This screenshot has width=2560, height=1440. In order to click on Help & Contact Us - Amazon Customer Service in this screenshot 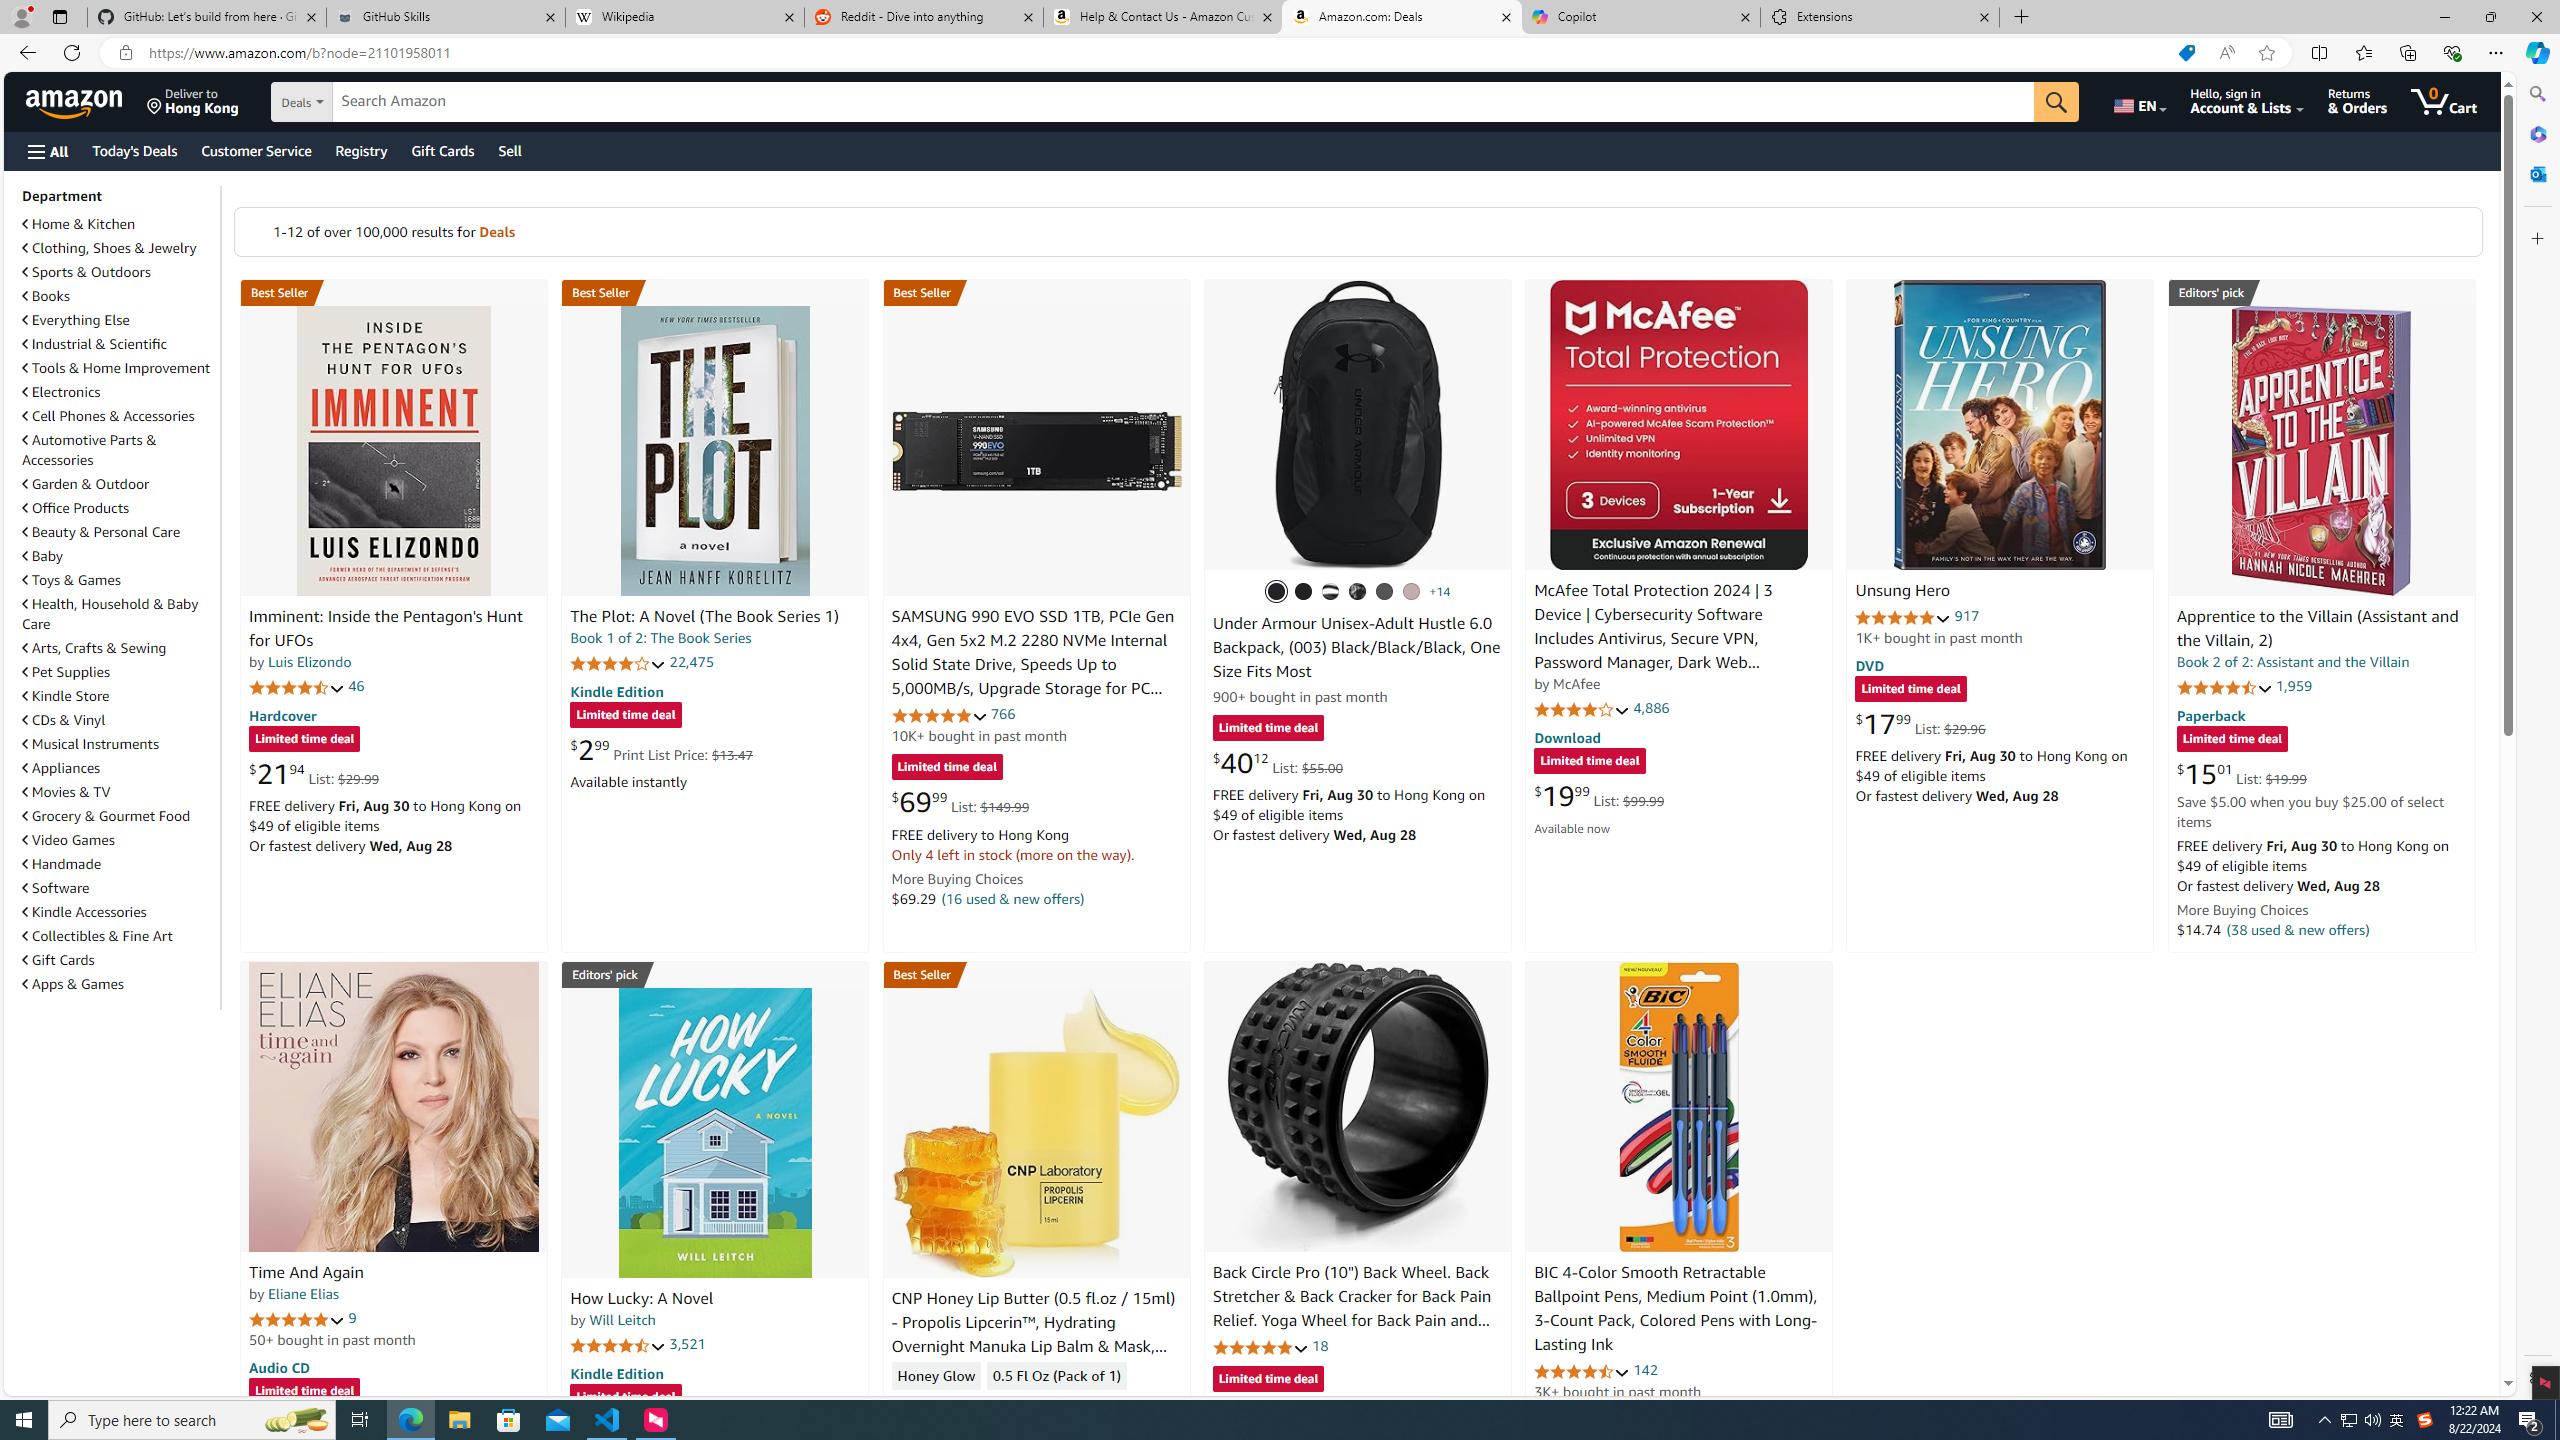, I will do `click(1162, 17)`.